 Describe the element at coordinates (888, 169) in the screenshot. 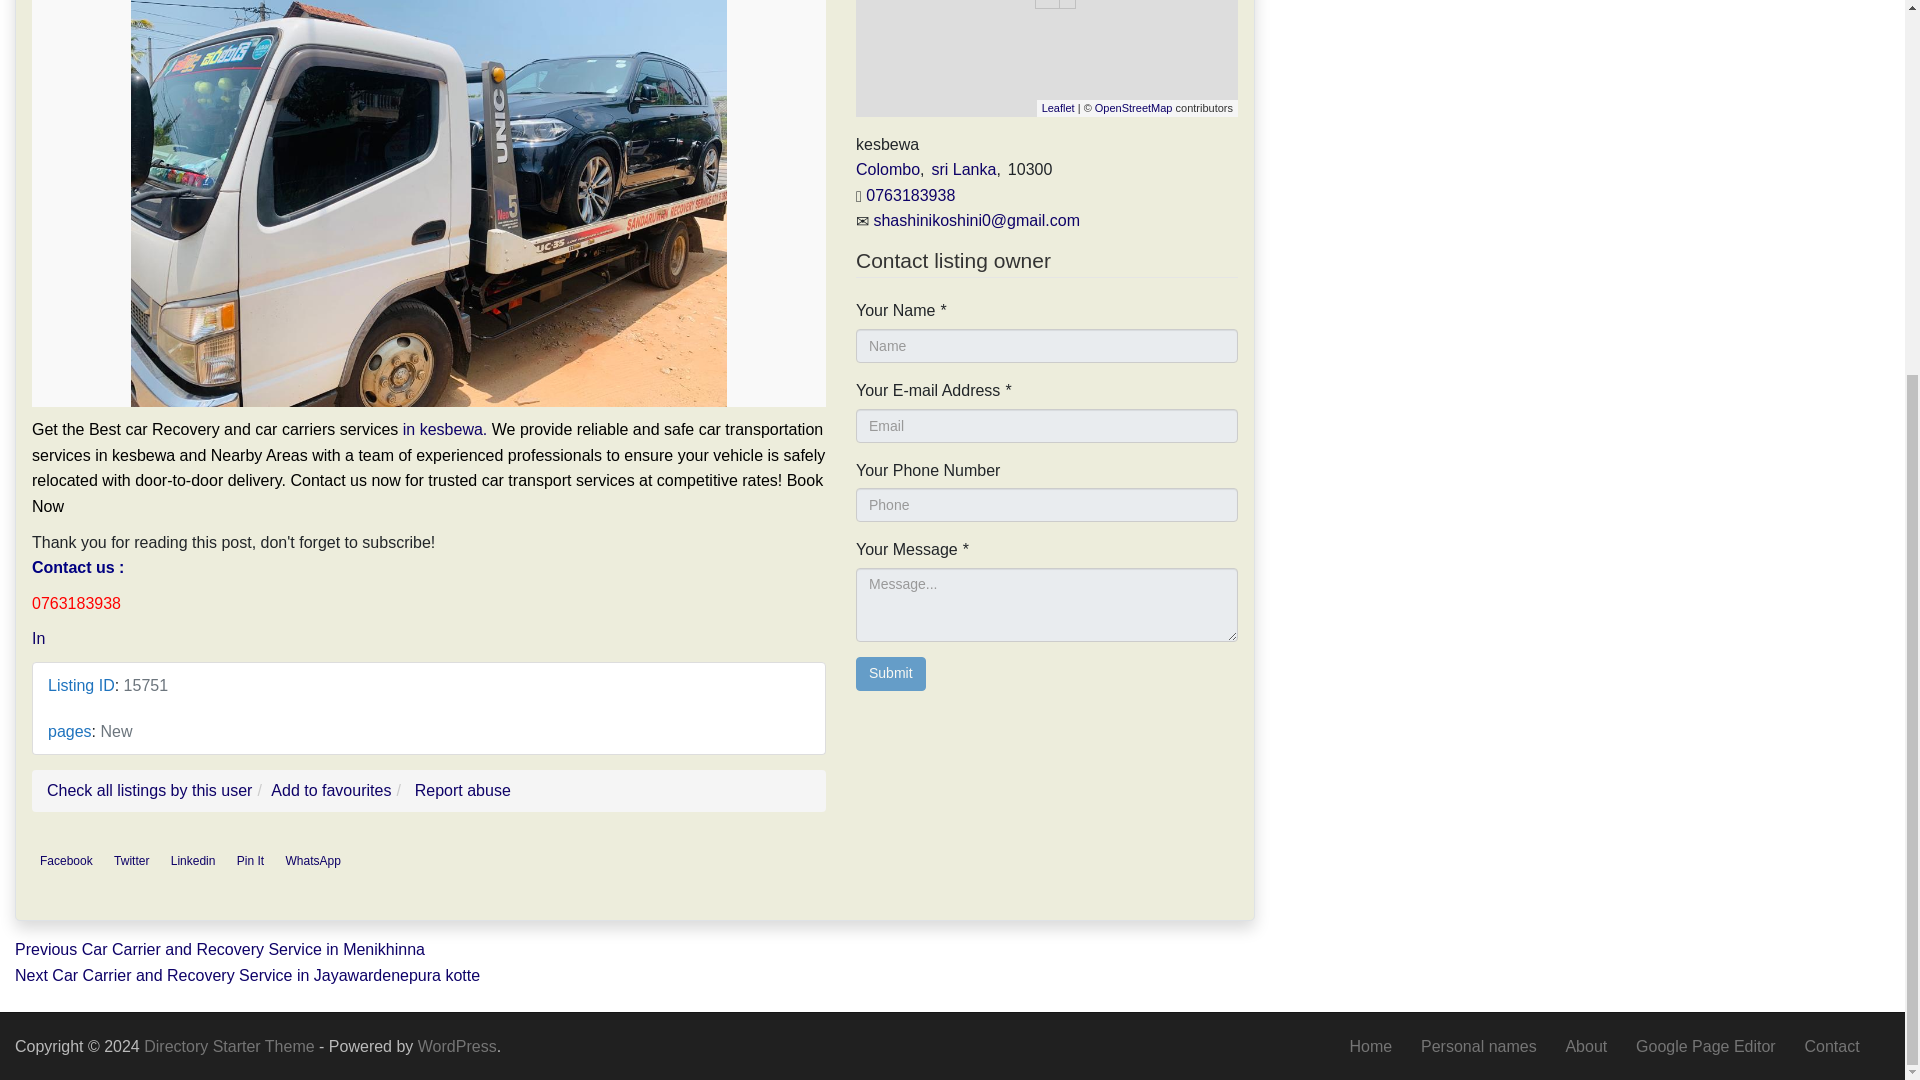

I see `Colombo` at that location.